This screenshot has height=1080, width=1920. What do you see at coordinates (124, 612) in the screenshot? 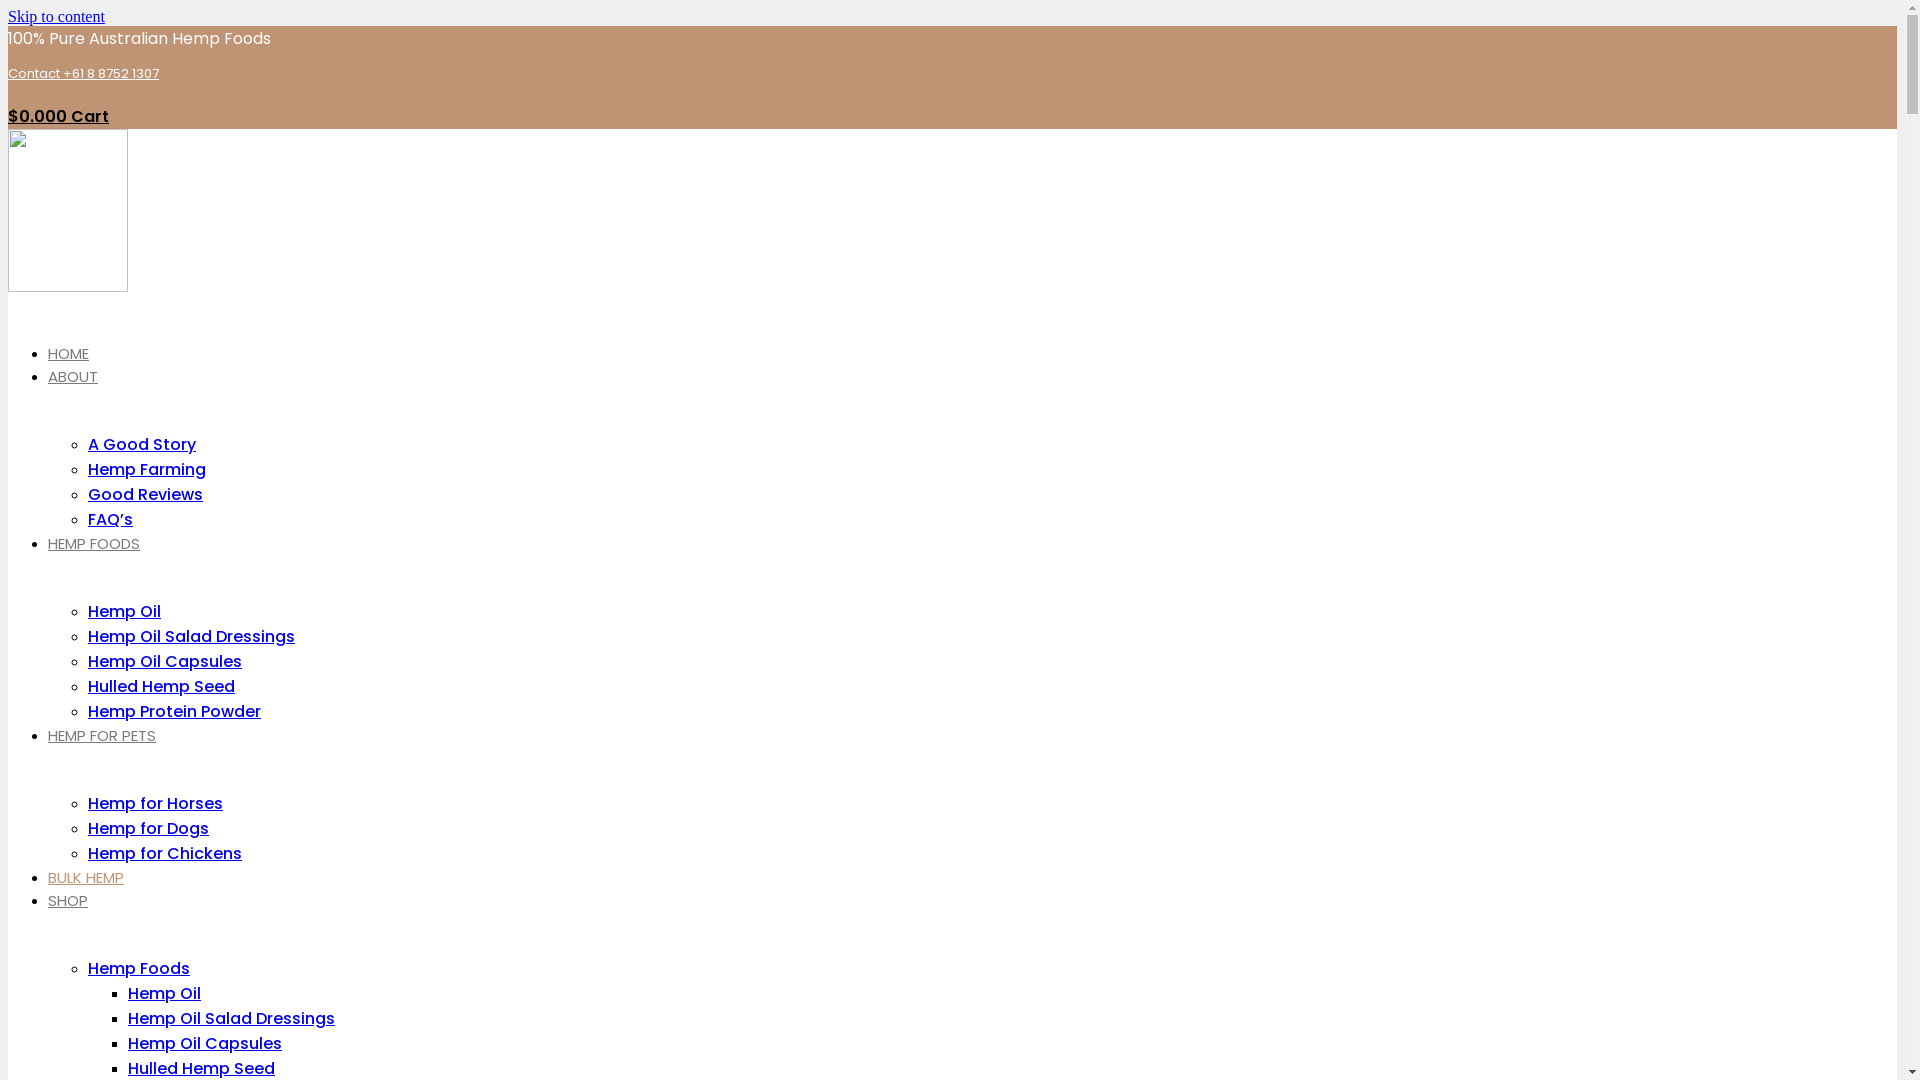
I see `Hemp Oil` at bounding box center [124, 612].